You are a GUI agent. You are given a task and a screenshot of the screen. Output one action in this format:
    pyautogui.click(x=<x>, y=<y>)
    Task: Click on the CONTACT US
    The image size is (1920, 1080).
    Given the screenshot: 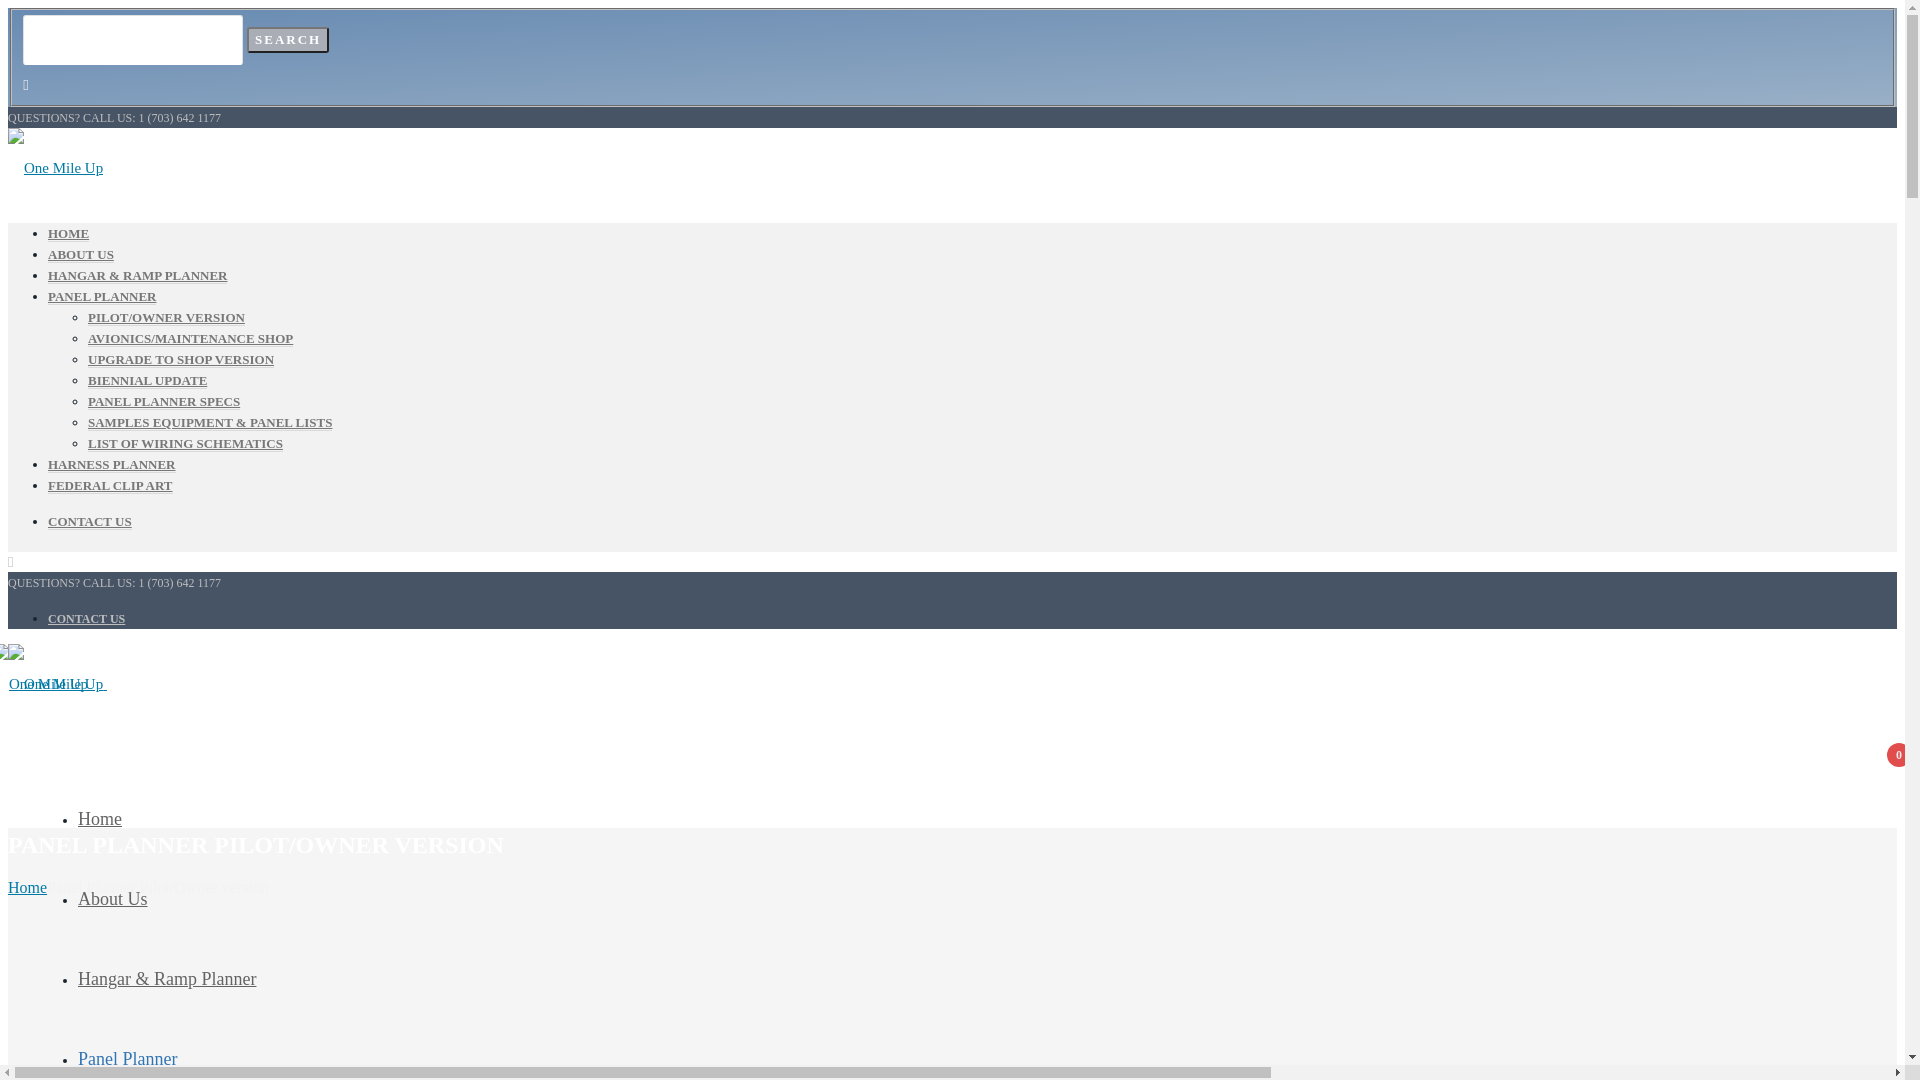 What is the action you would take?
    pyautogui.click(x=90, y=522)
    